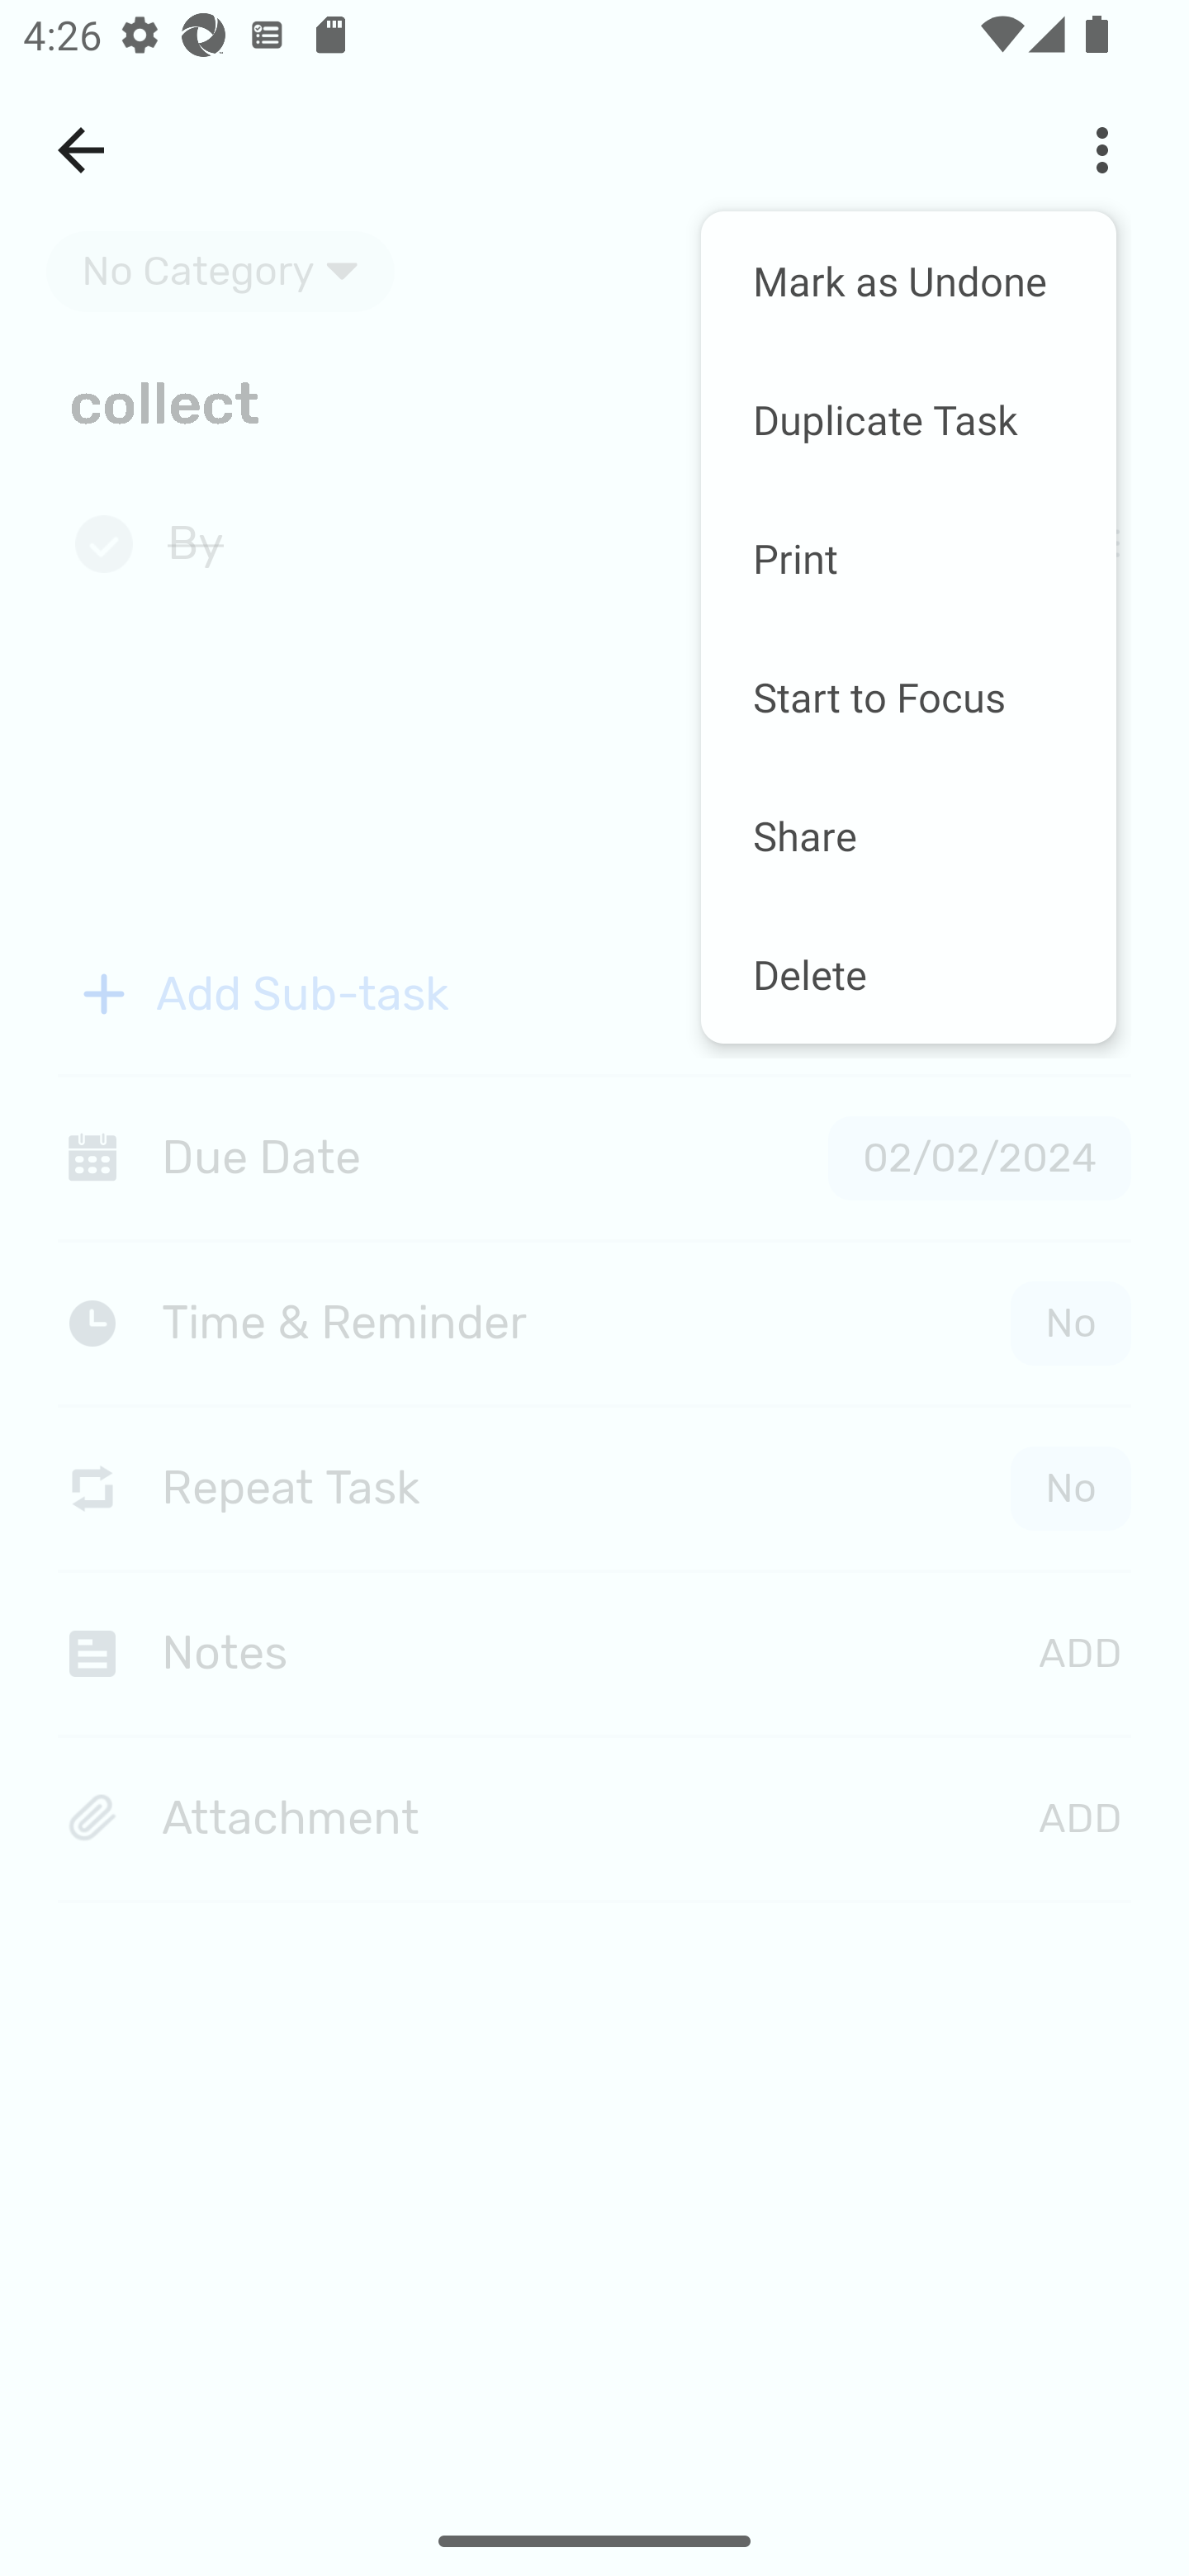  What do you see at coordinates (908, 697) in the screenshot?
I see `Start to Focus` at bounding box center [908, 697].